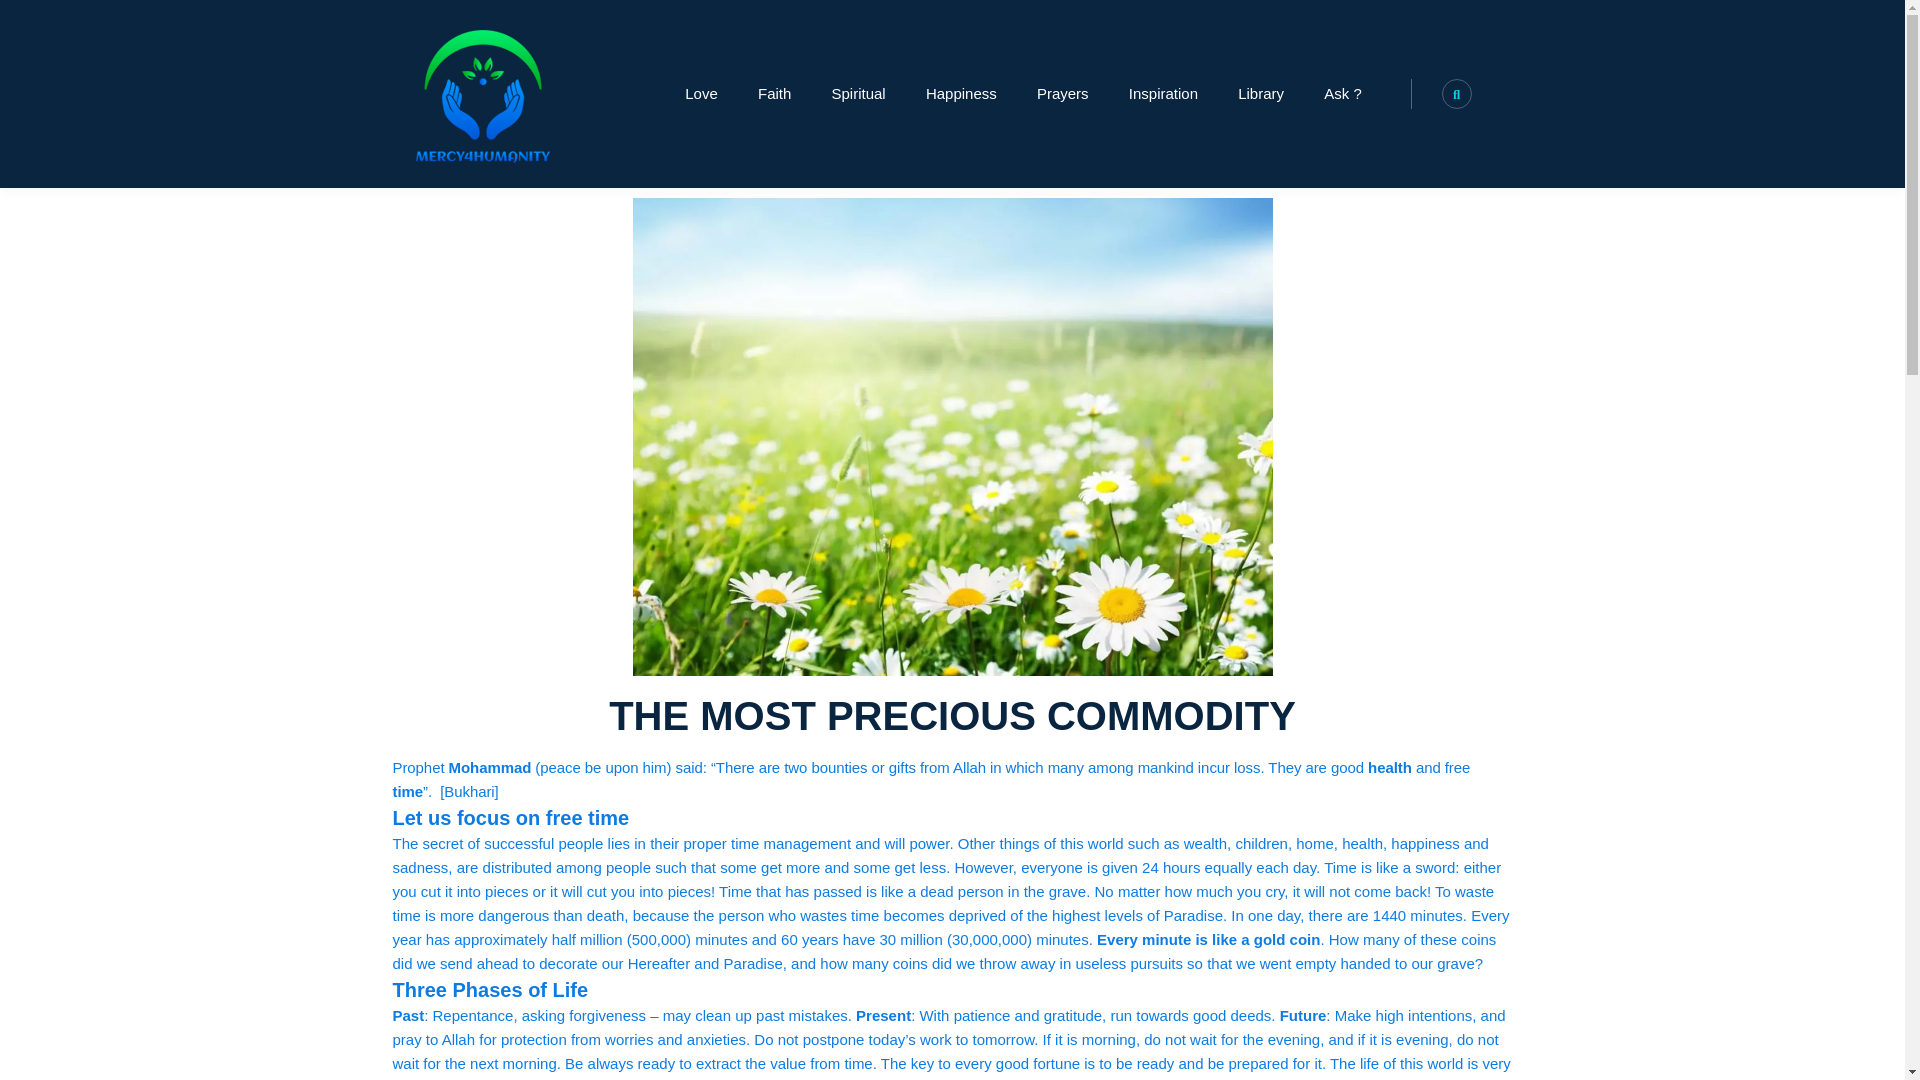  What do you see at coordinates (700, 94) in the screenshot?
I see `Love` at bounding box center [700, 94].